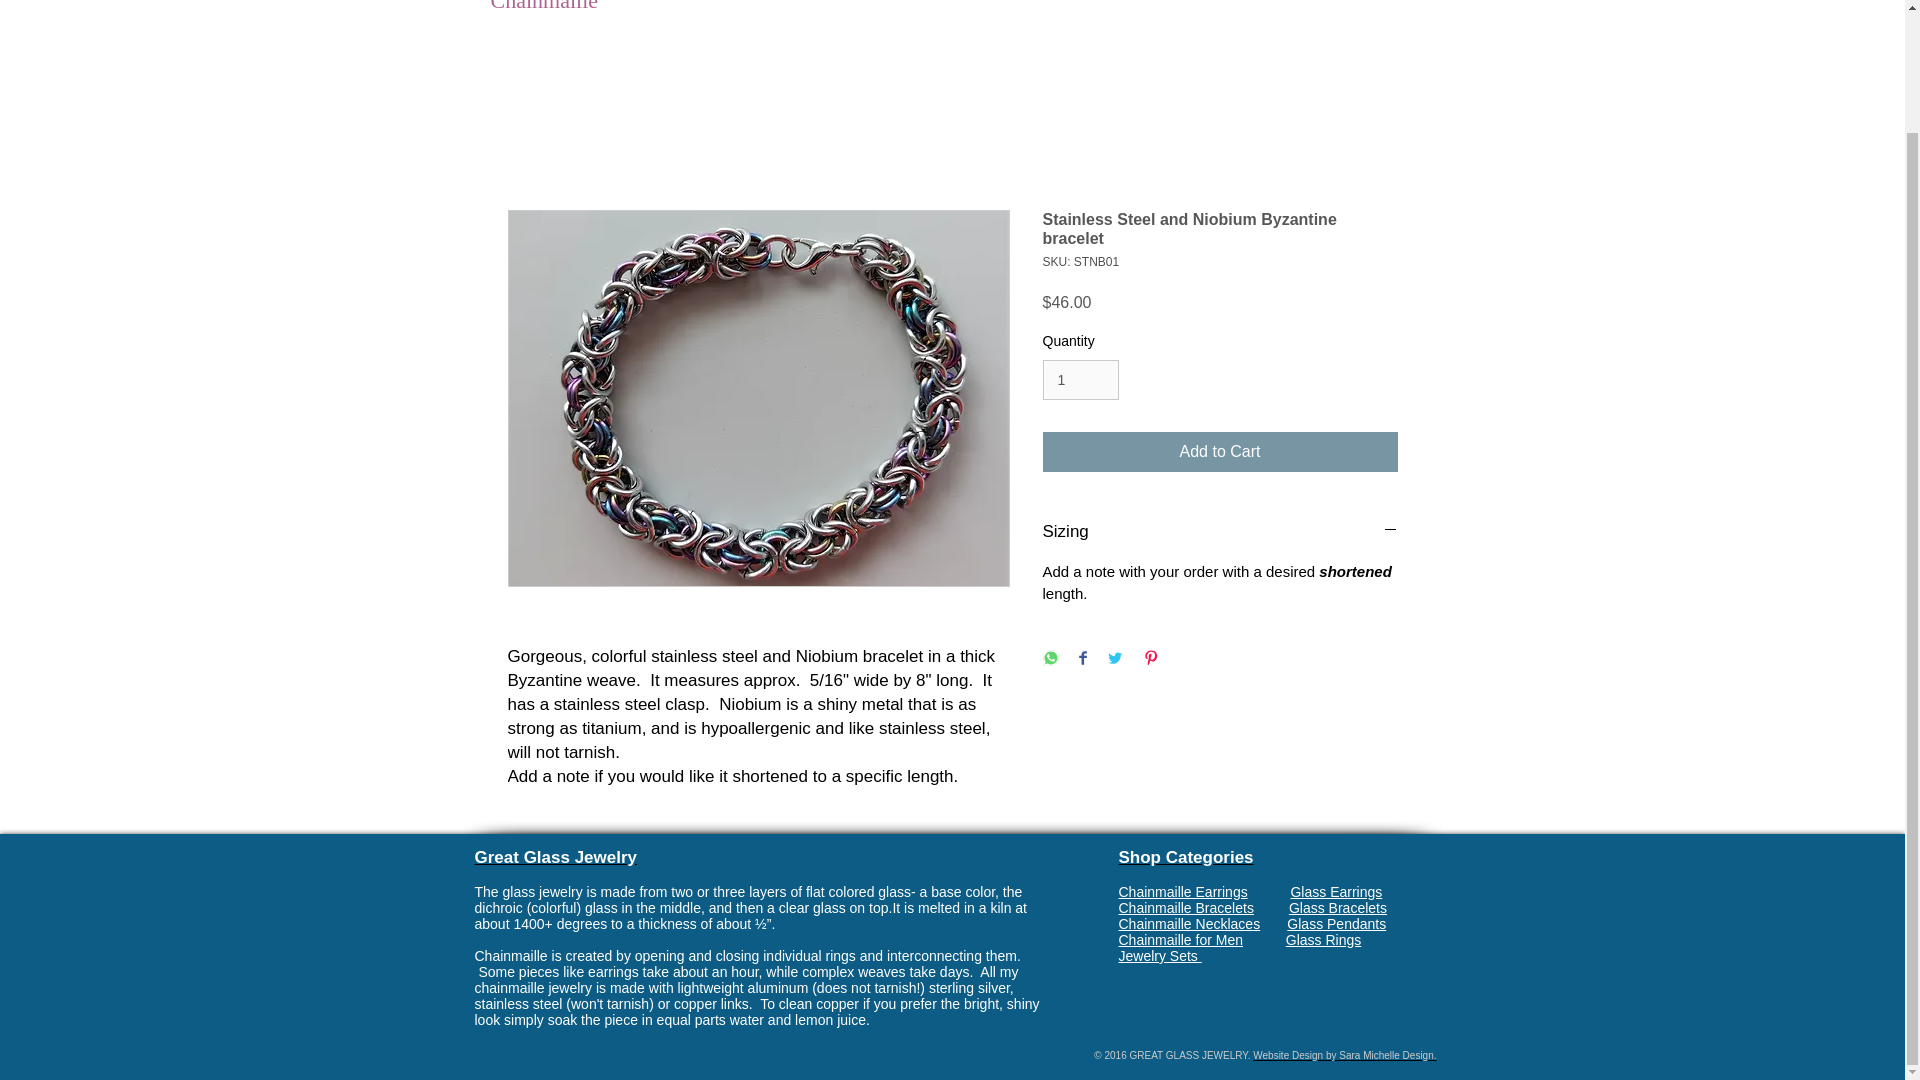 This screenshot has width=1920, height=1080. I want to click on Chainmaille Earrings, so click(1182, 892).